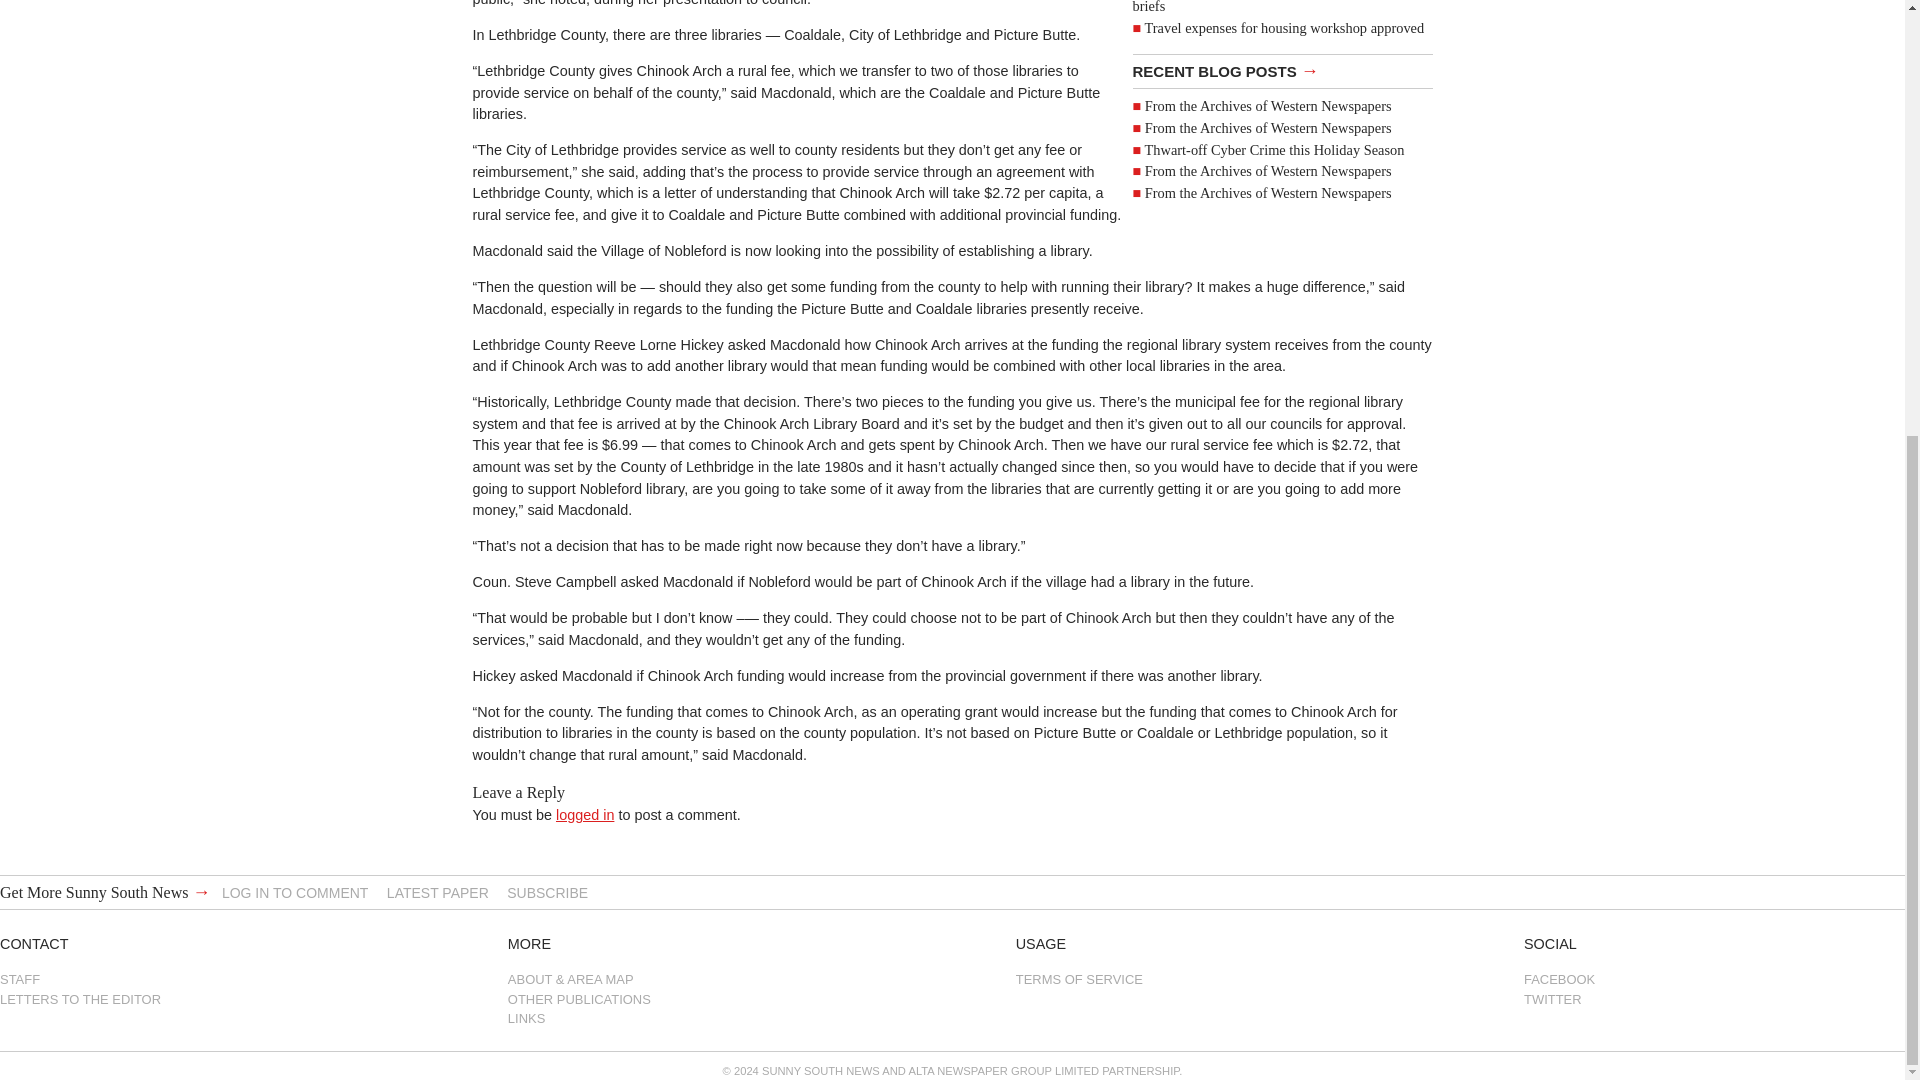 This screenshot has width=1920, height=1080. What do you see at coordinates (1268, 106) in the screenshot?
I see `From the Archives of Western Newspapers` at bounding box center [1268, 106].